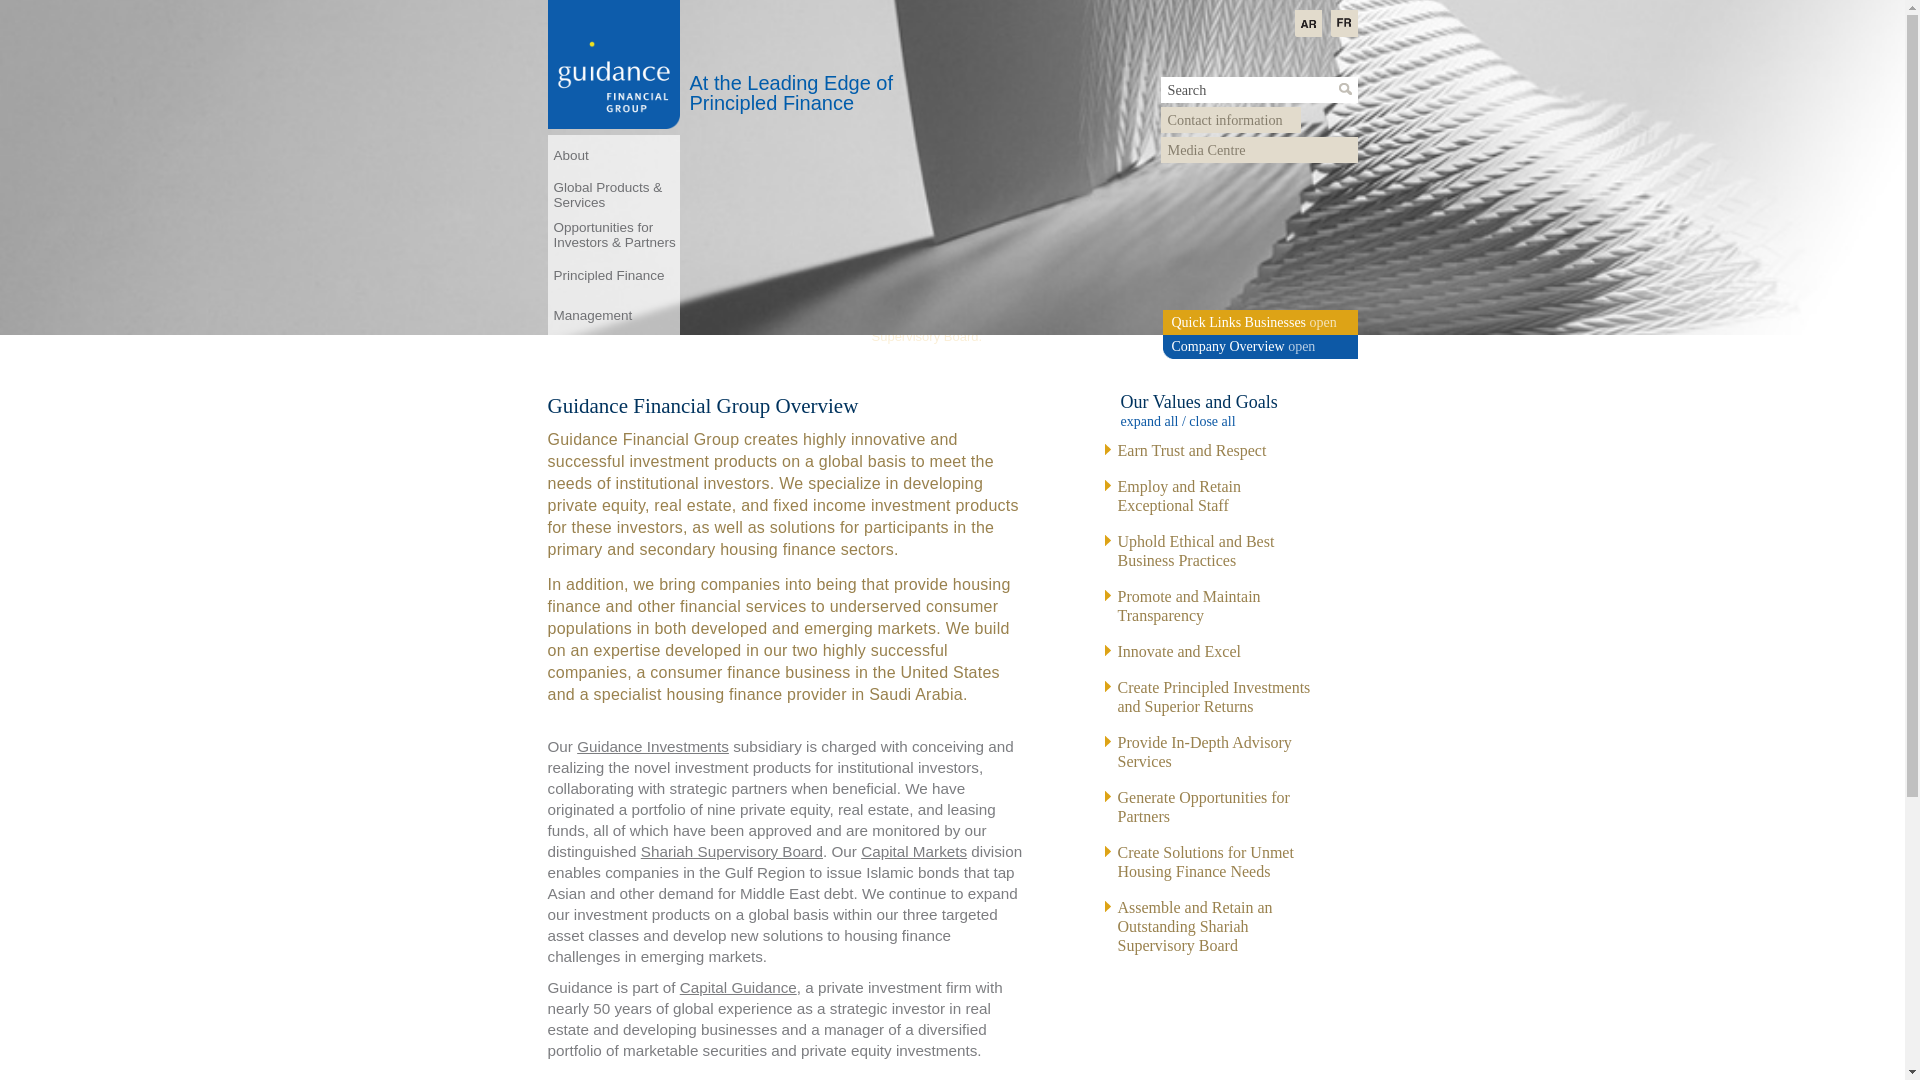 This screenshot has height=1080, width=1920. I want to click on Search, so click(1258, 89).